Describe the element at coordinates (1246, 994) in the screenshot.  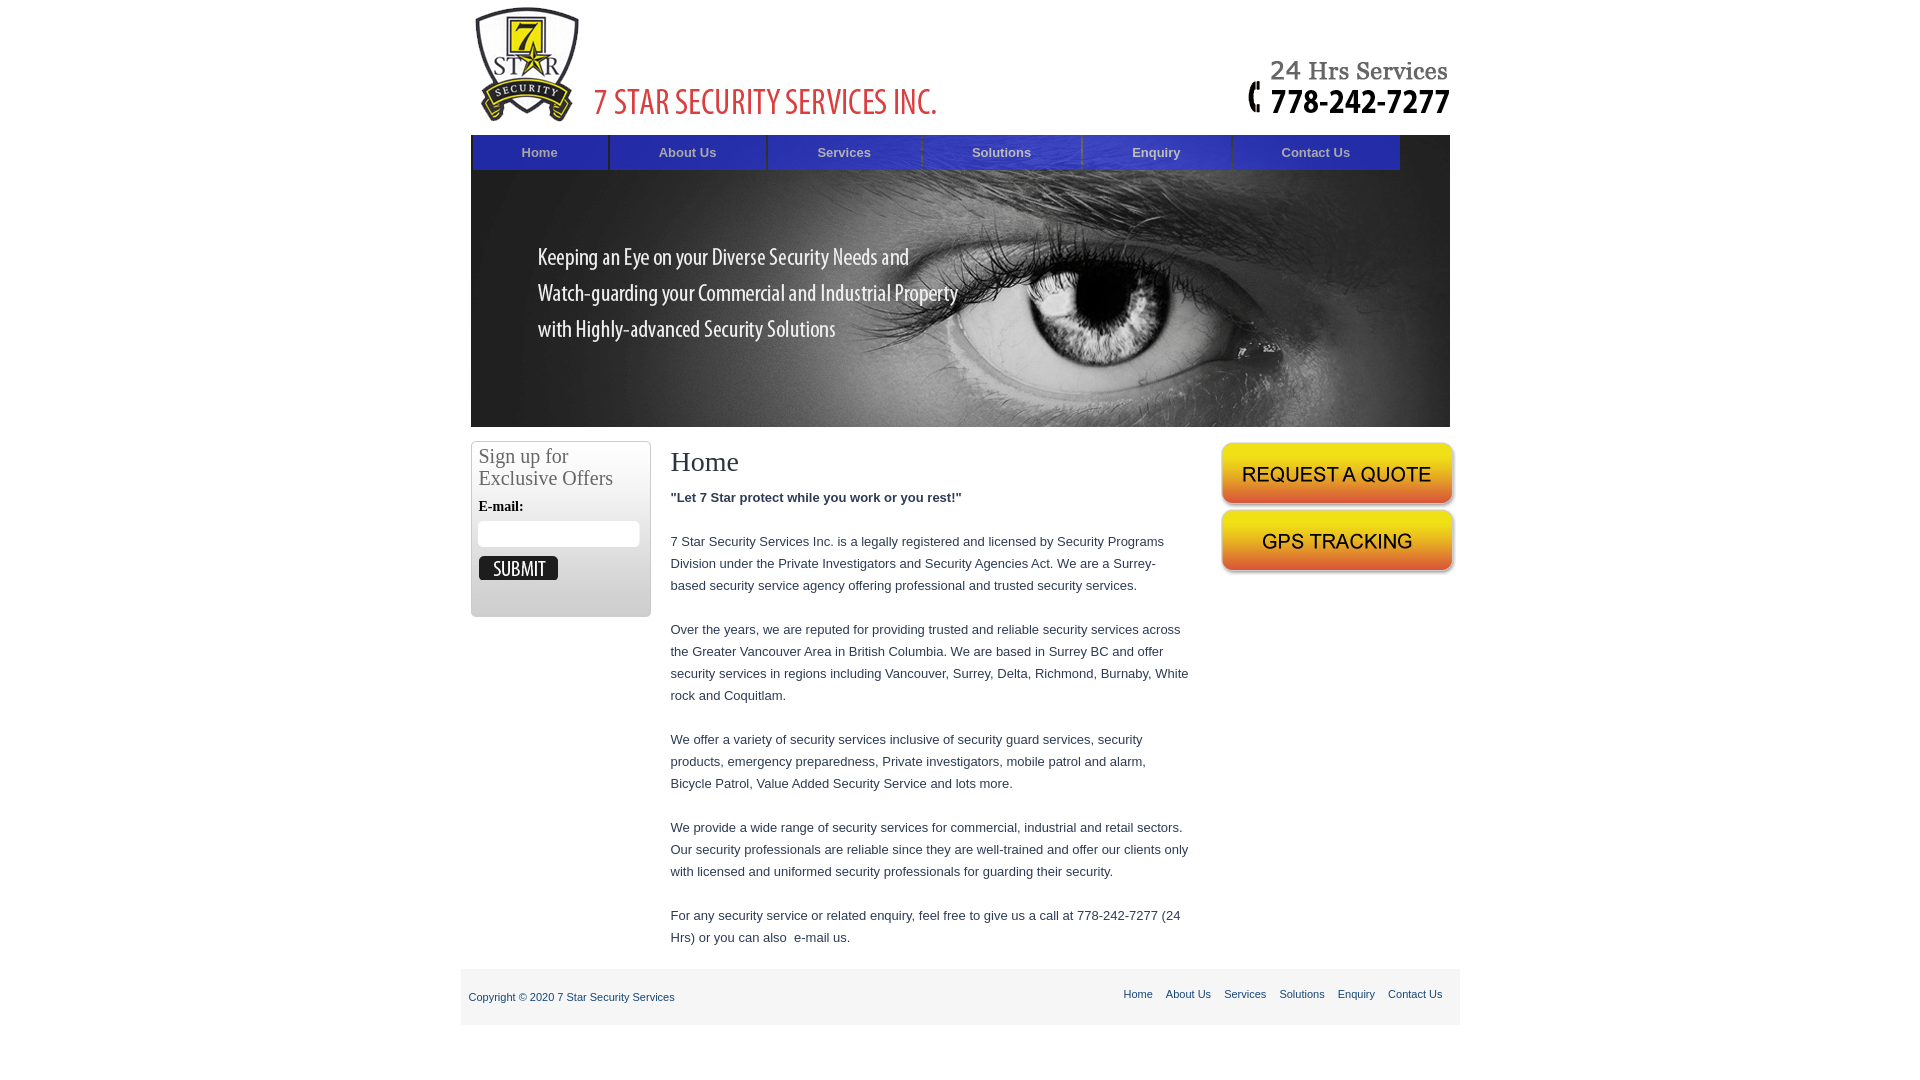
I see `Services` at that location.